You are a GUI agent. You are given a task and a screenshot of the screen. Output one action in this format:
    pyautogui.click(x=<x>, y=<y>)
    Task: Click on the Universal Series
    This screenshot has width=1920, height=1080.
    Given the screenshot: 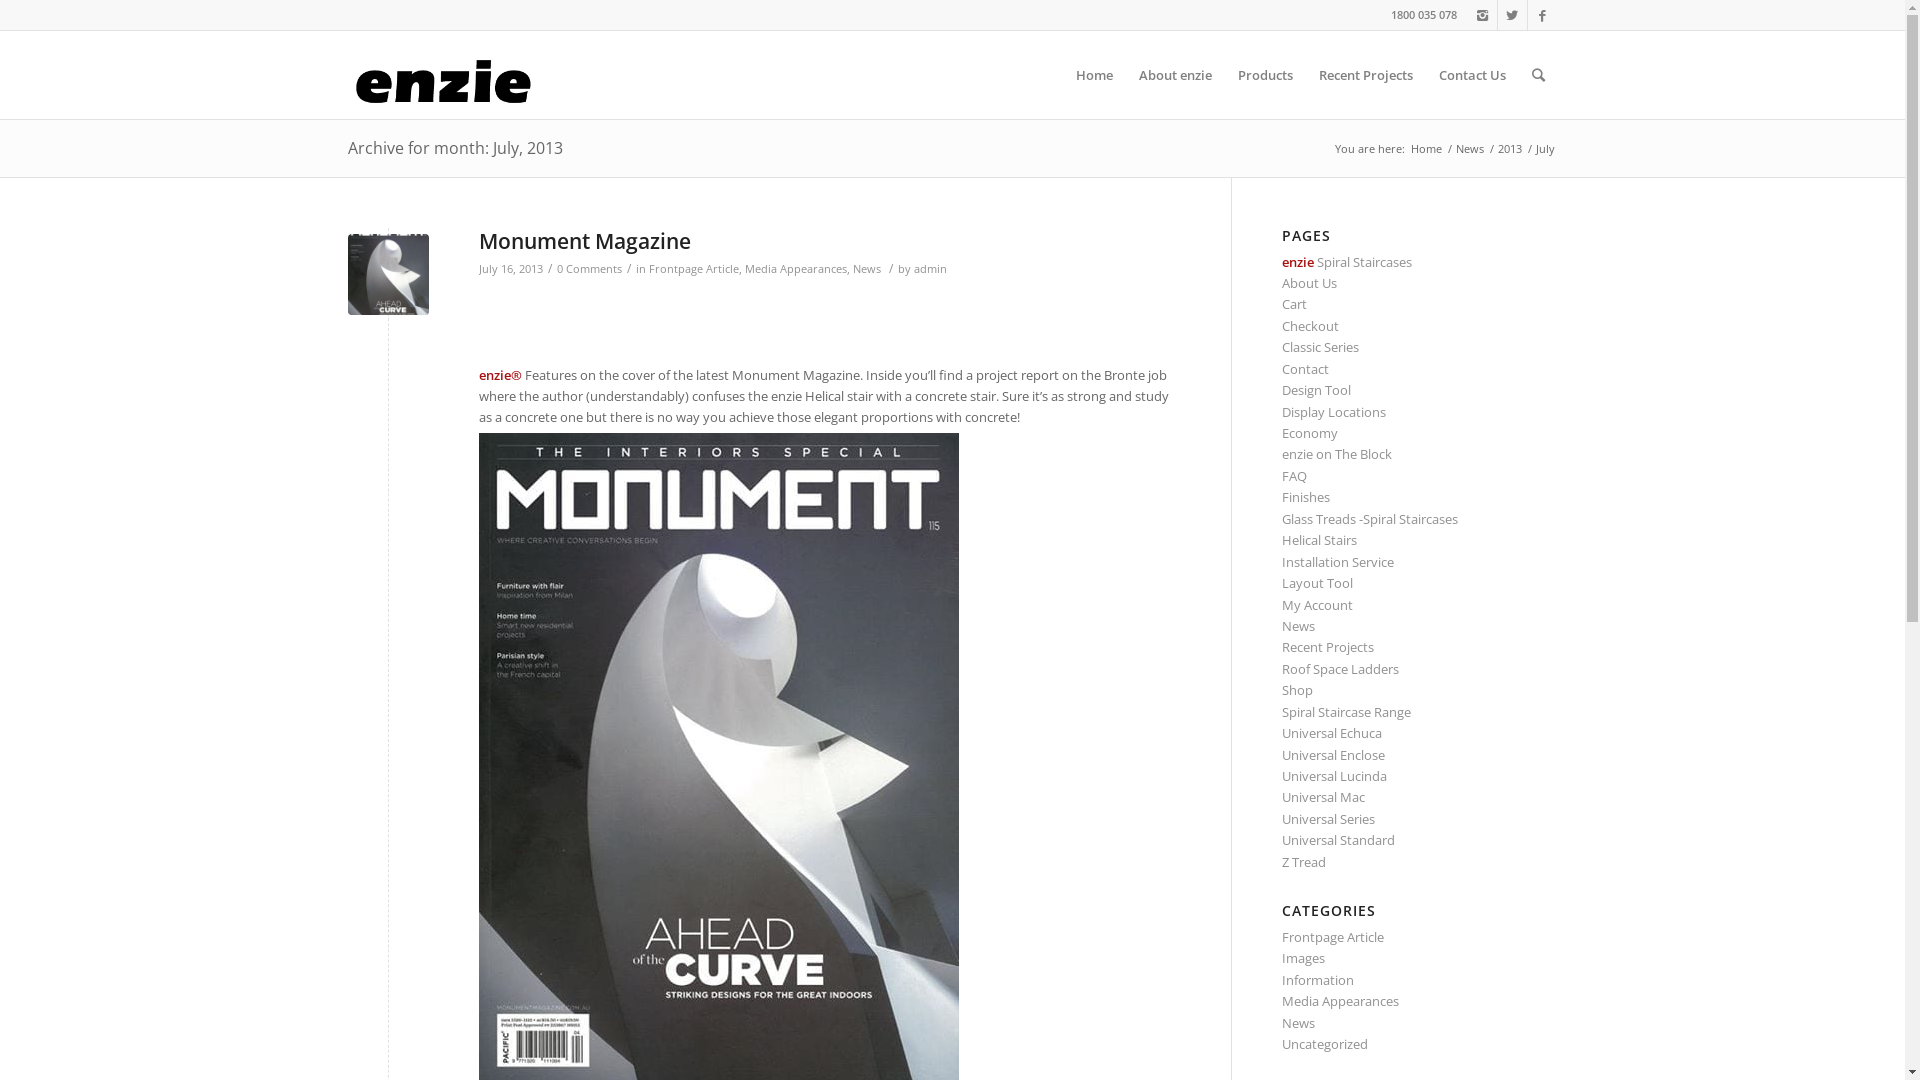 What is the action you would take?
    pyautogui.click(x=1328, y=819)
    